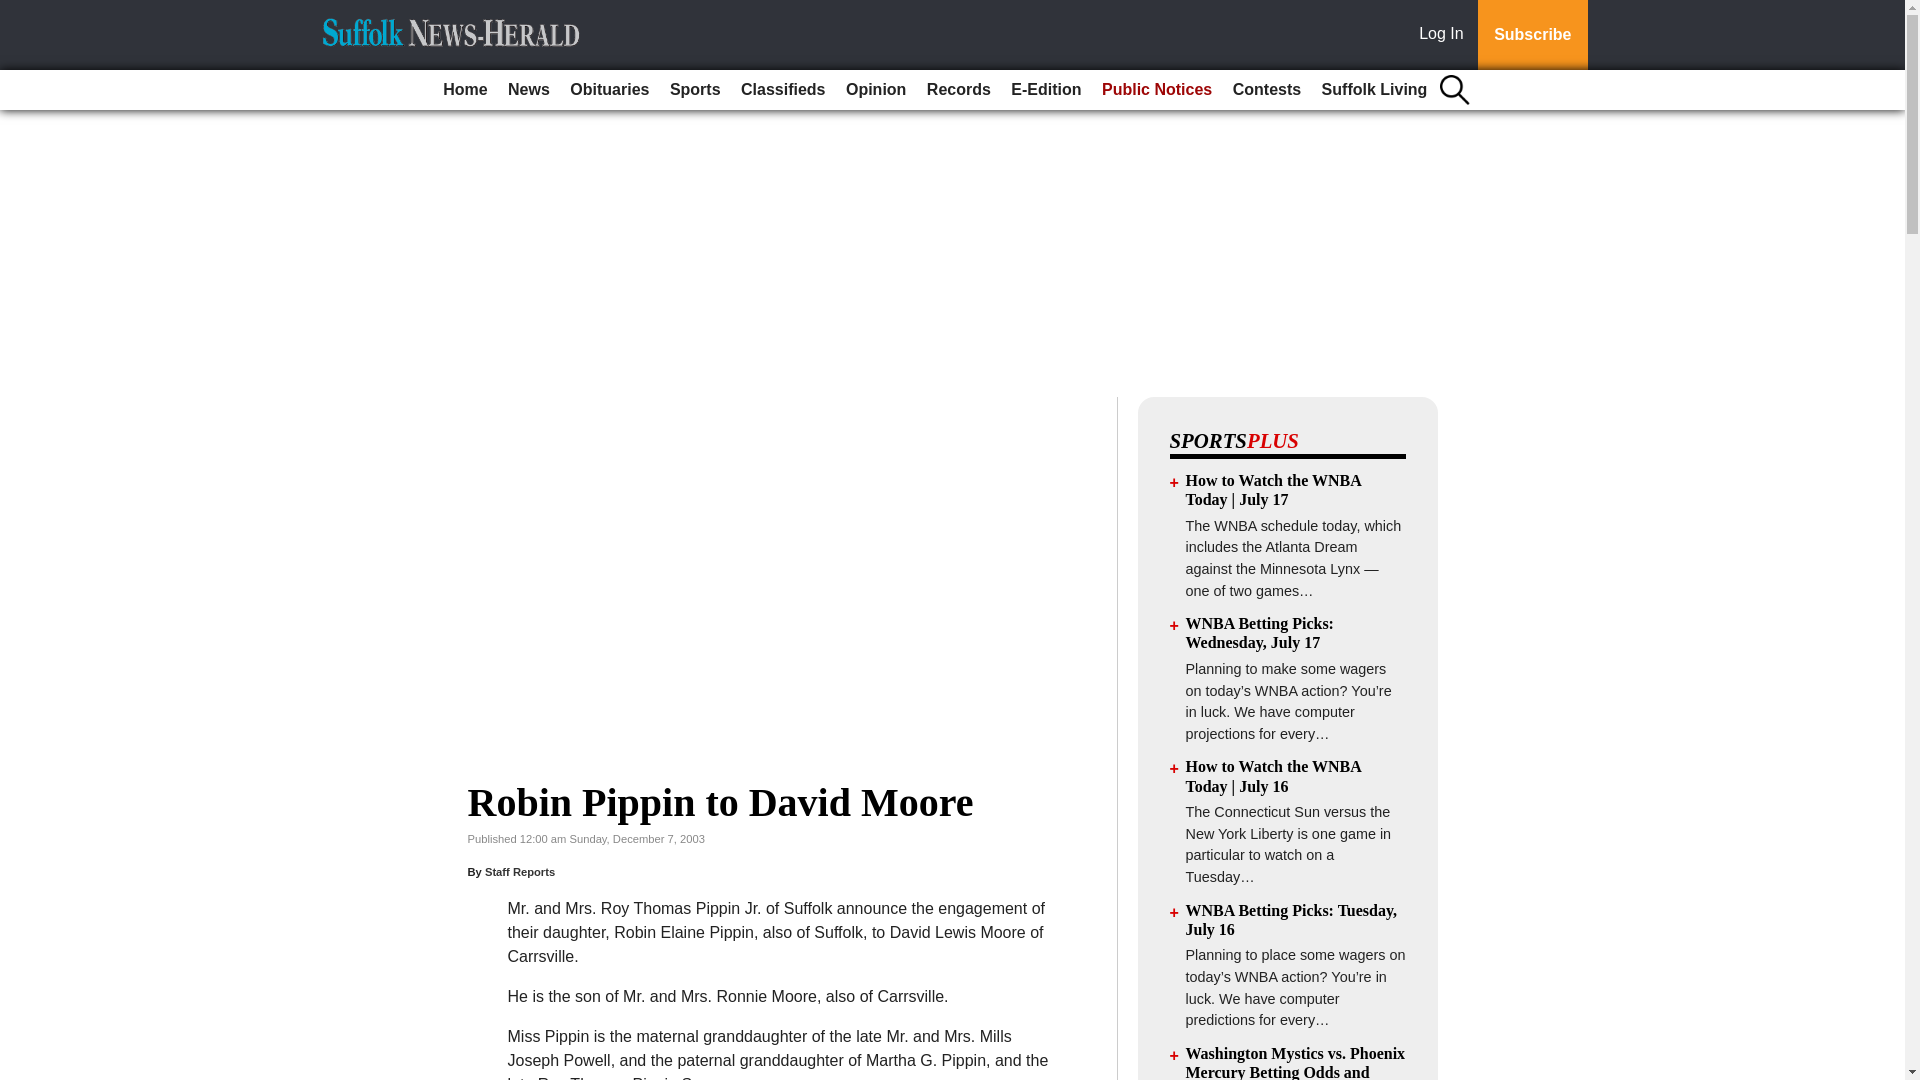 This screenshot has height=1080, width=1920. I want to click on Staff Reports, so click(520, 872).